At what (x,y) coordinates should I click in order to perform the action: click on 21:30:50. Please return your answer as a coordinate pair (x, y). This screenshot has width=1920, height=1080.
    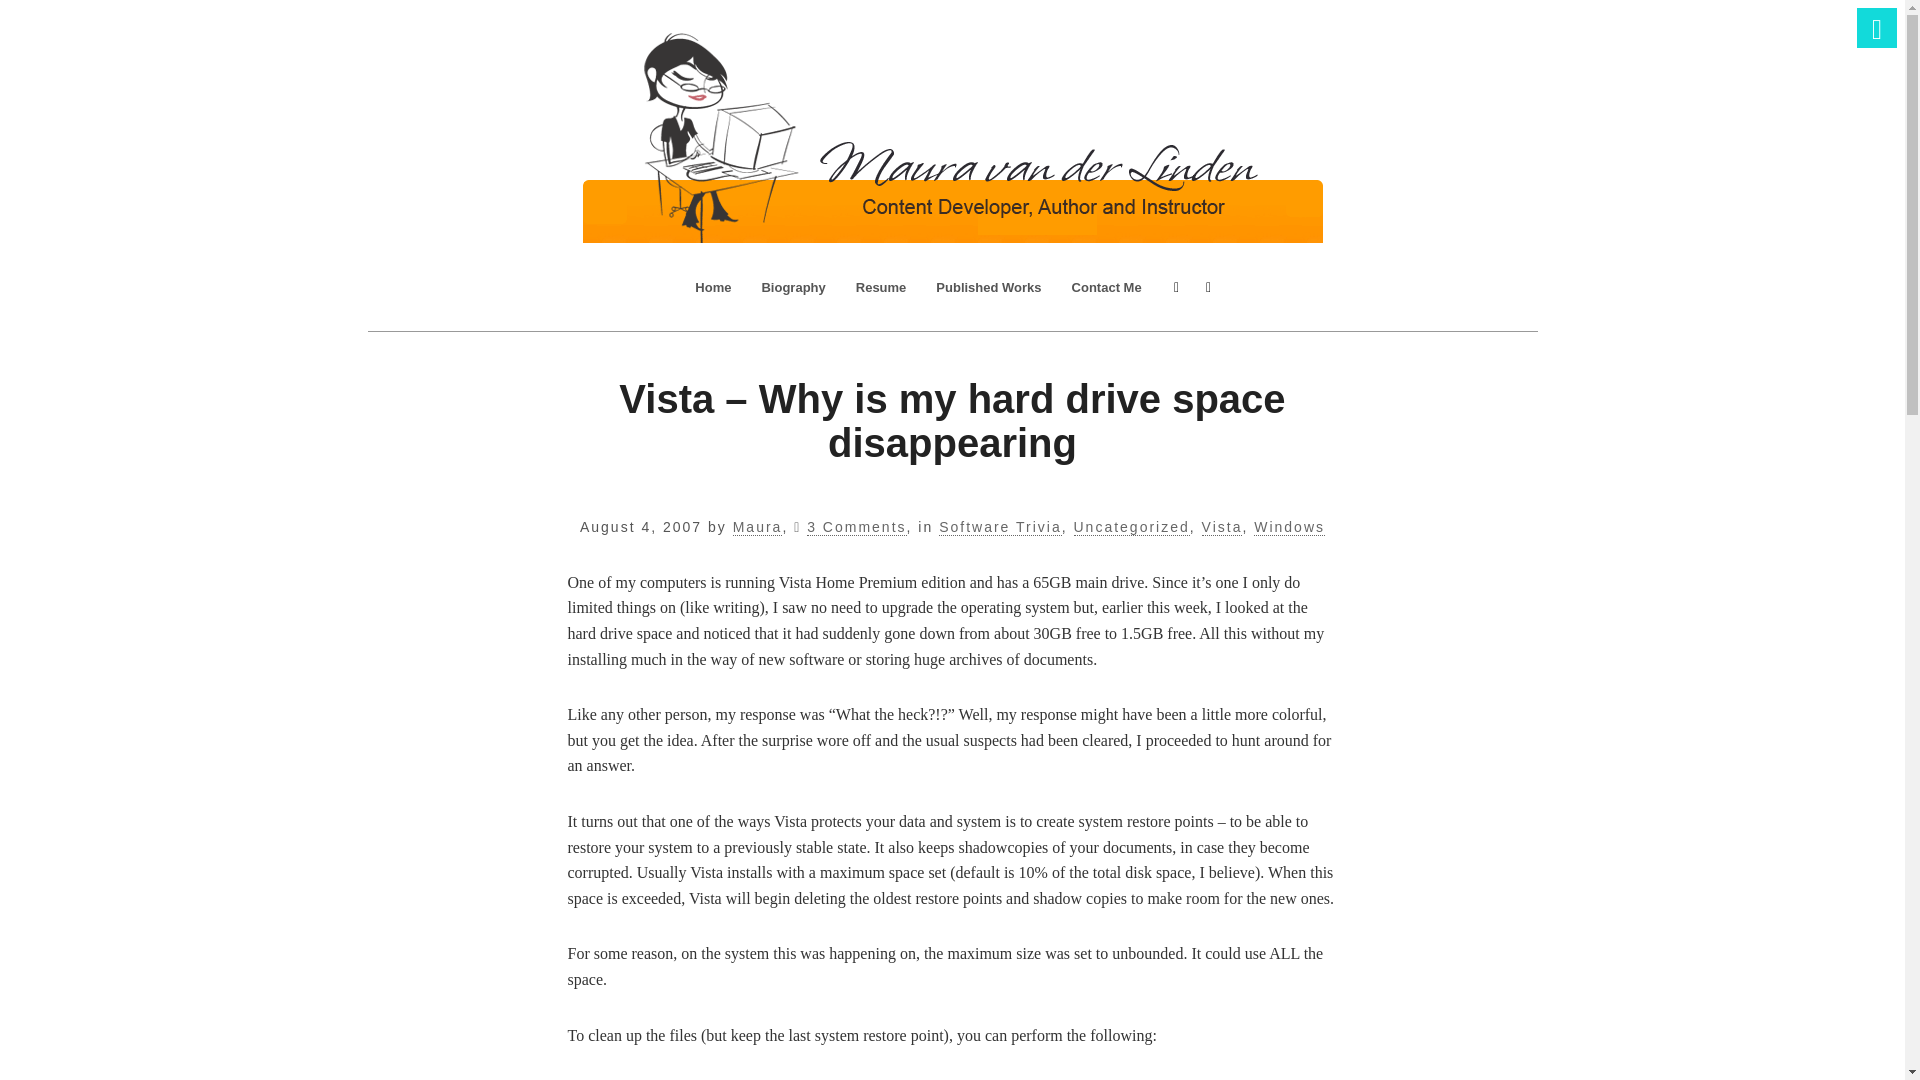
    Looking at the image, I should click on (640, 526).